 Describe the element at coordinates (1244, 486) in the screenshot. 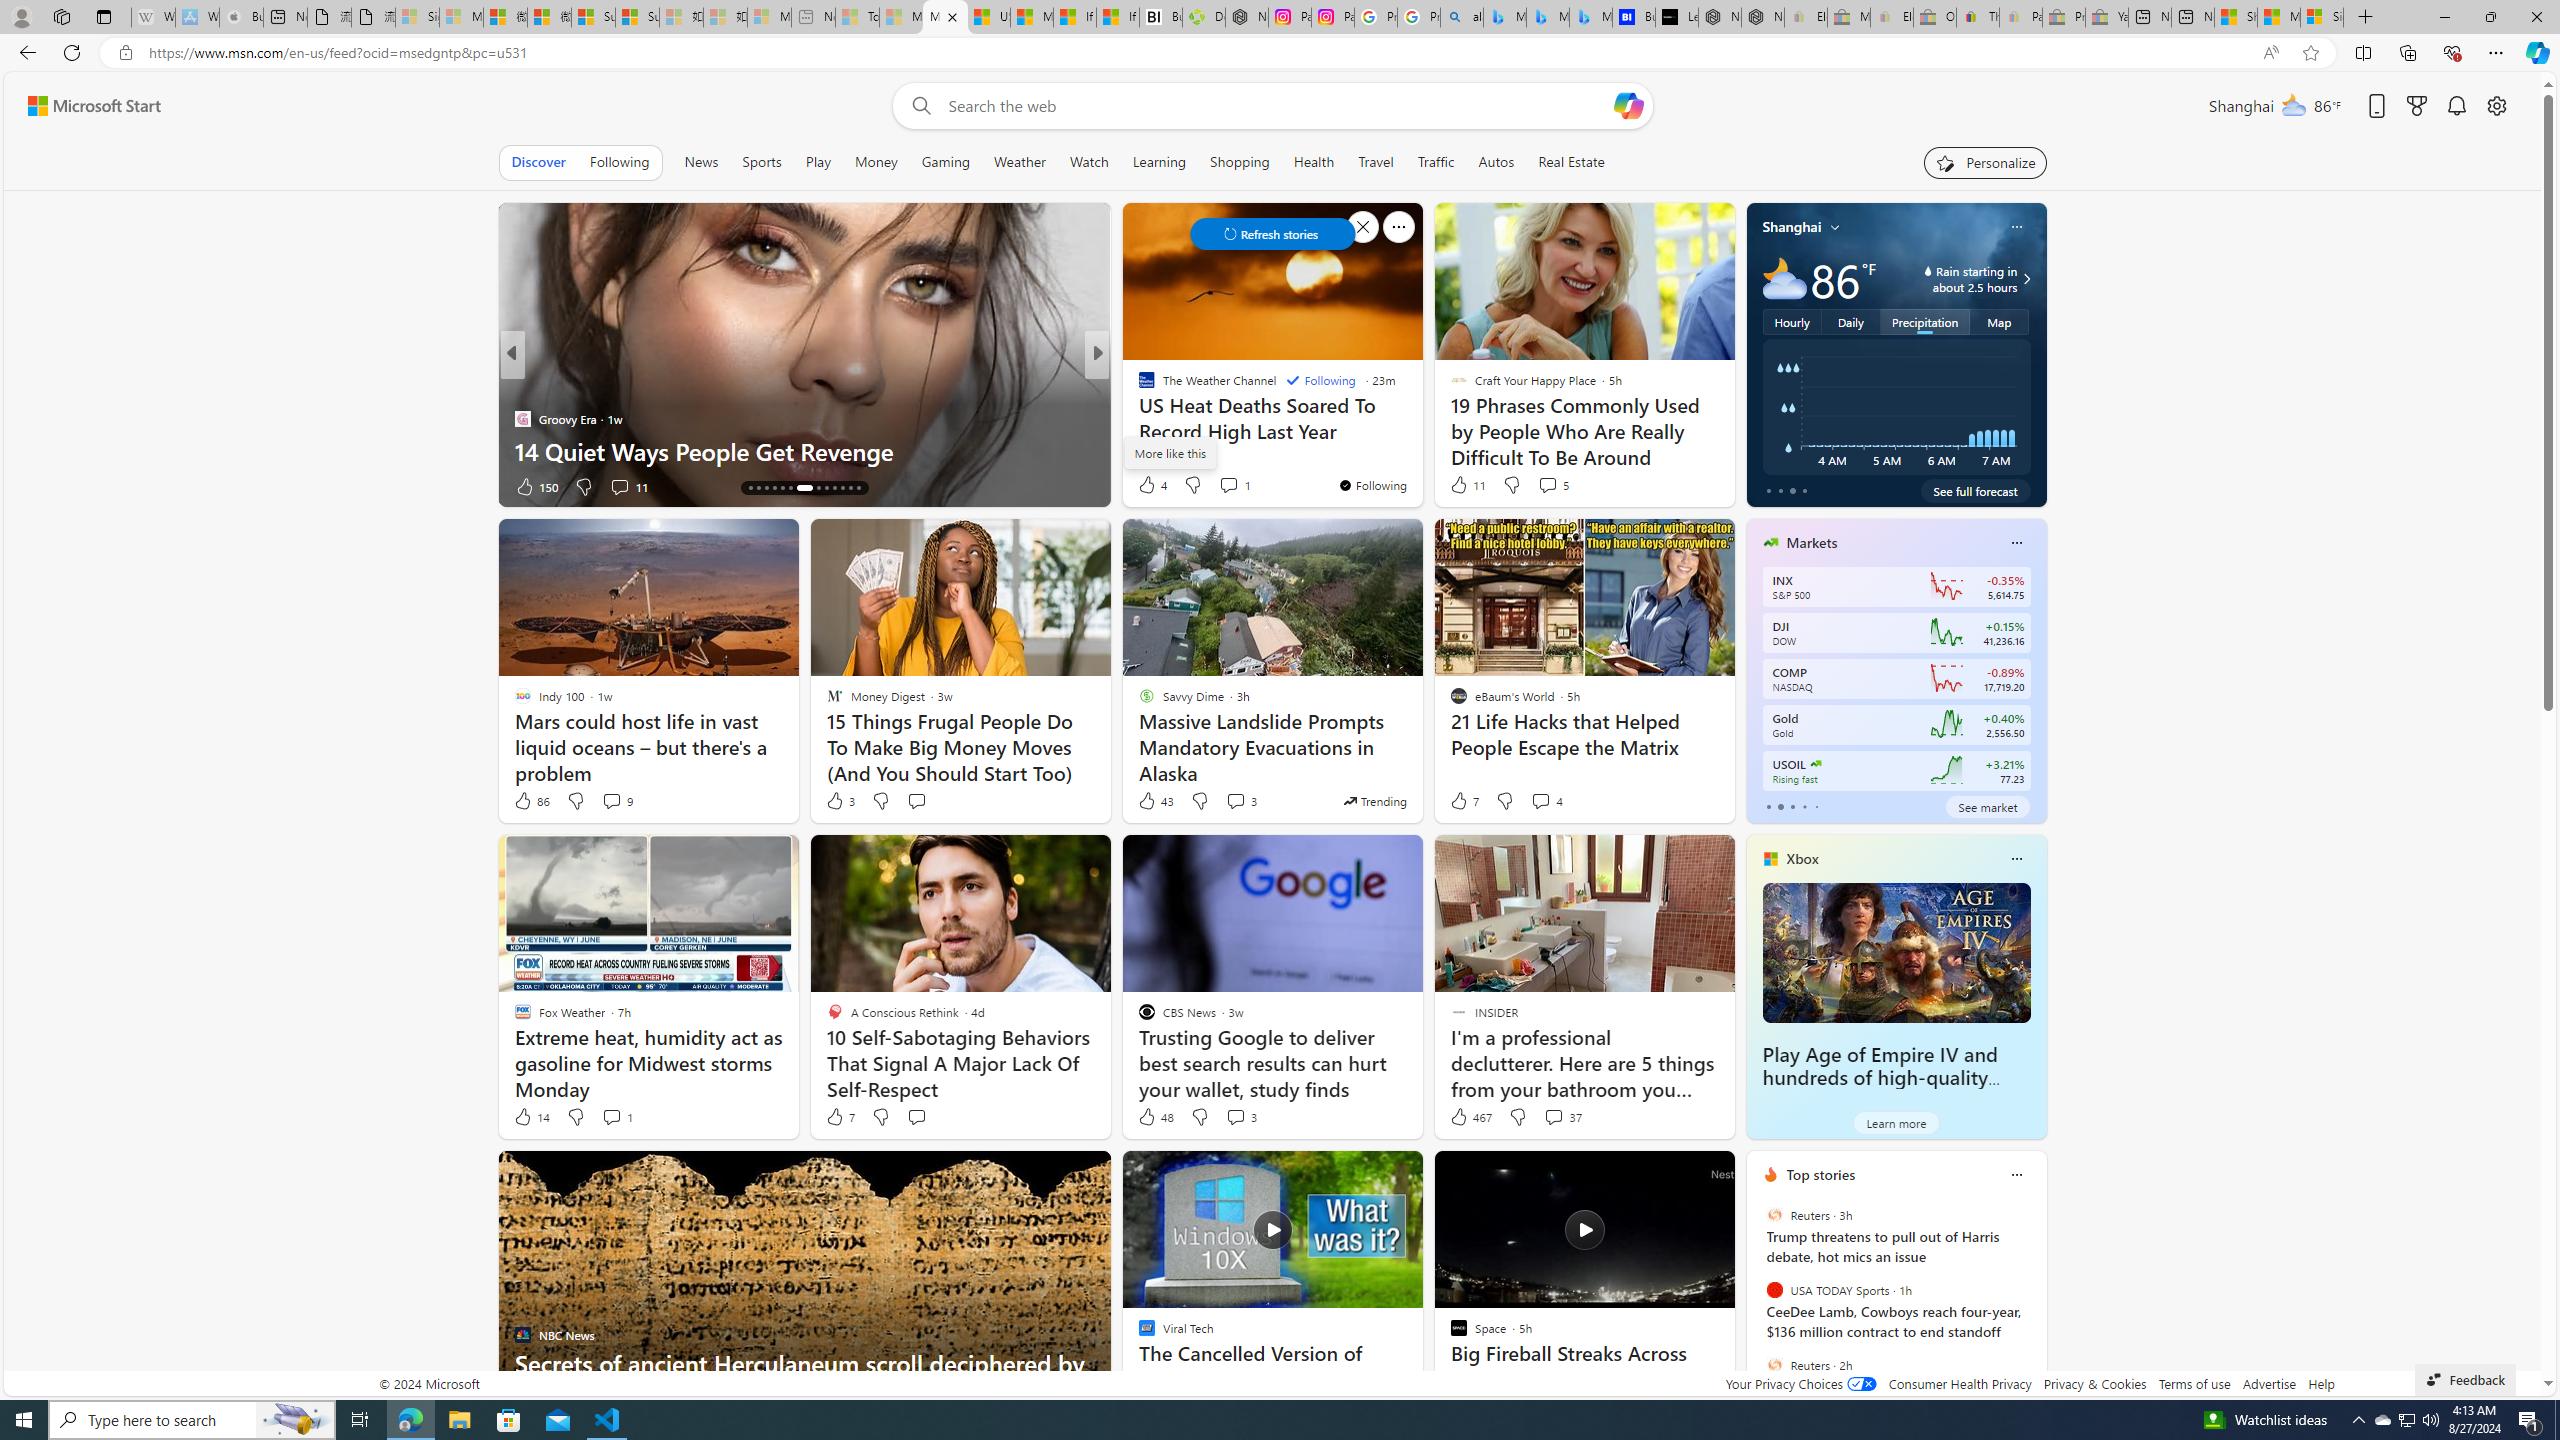

I see `View comments 35 Comment` at that location.